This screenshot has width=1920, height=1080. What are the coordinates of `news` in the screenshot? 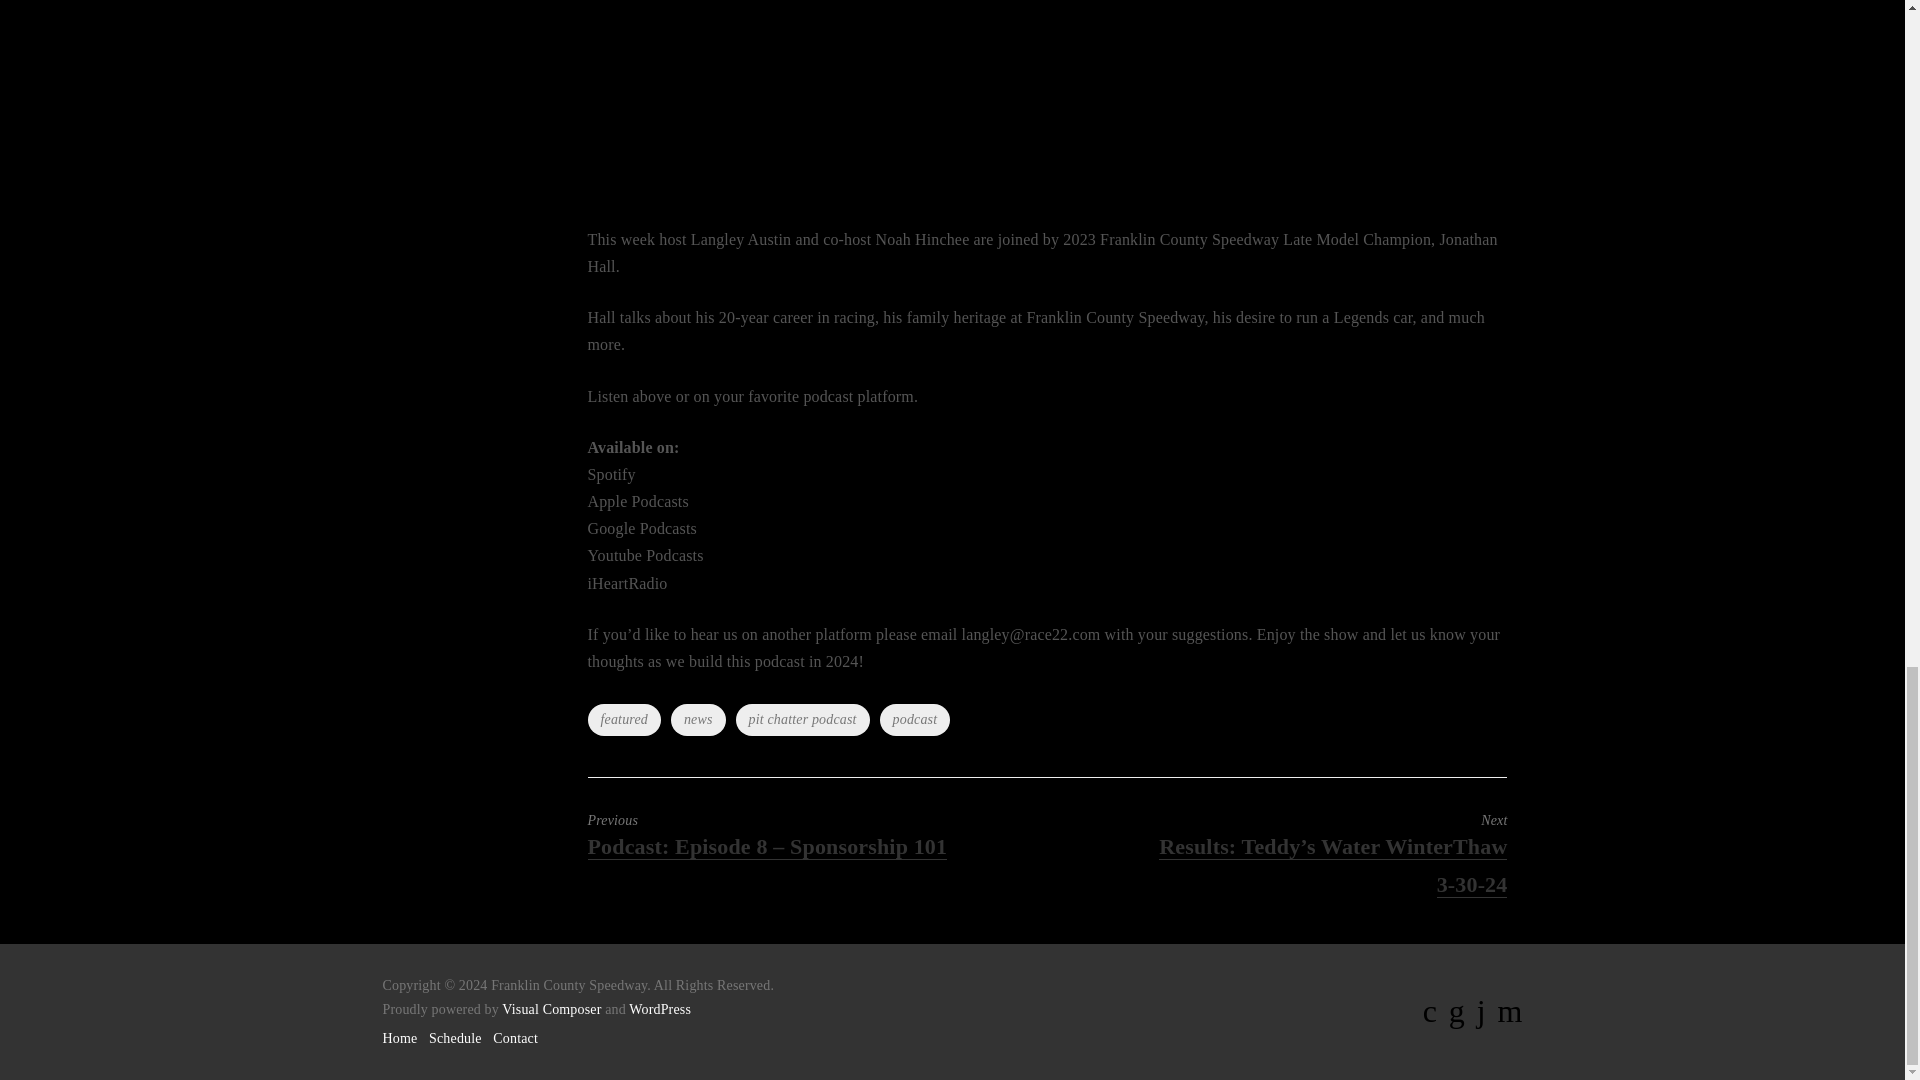 It's located at (698, 720).